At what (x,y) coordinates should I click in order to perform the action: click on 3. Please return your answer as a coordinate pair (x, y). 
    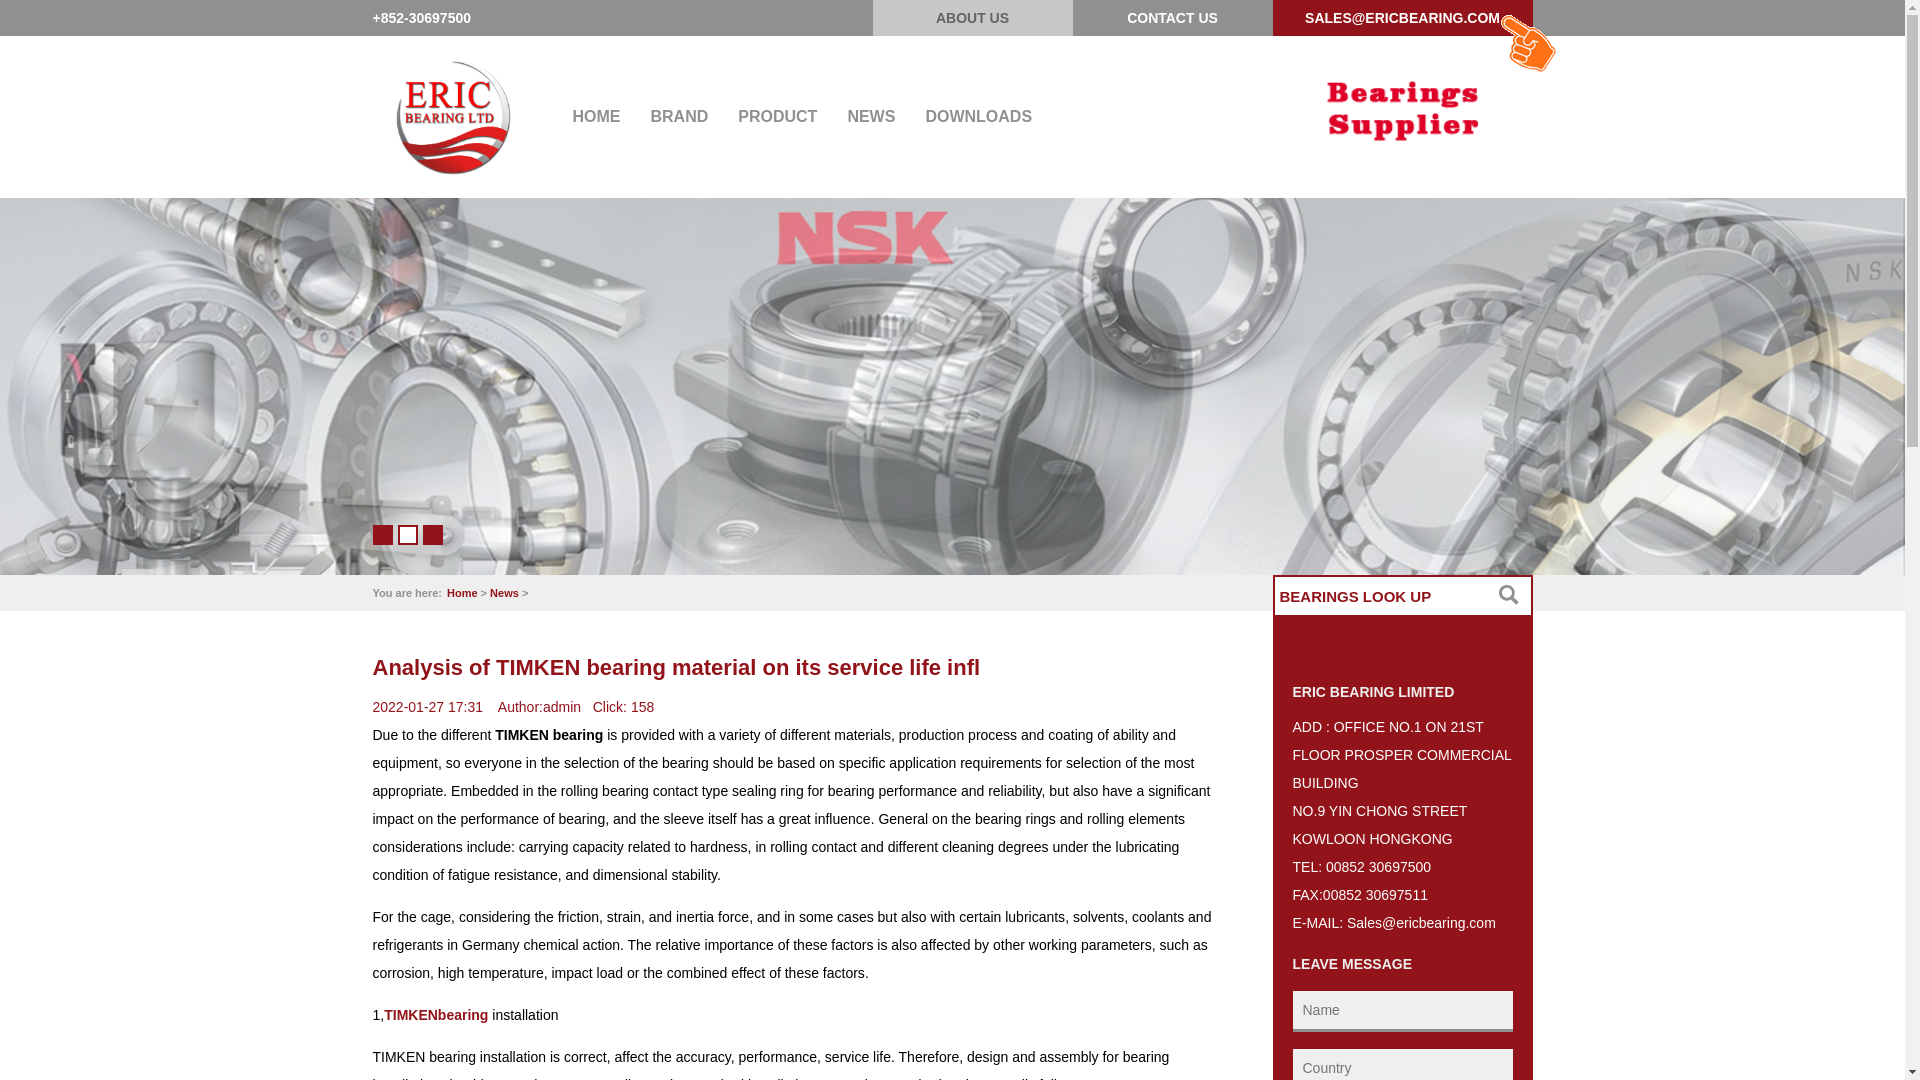
    Looking at the image, I should click on (432, 535).